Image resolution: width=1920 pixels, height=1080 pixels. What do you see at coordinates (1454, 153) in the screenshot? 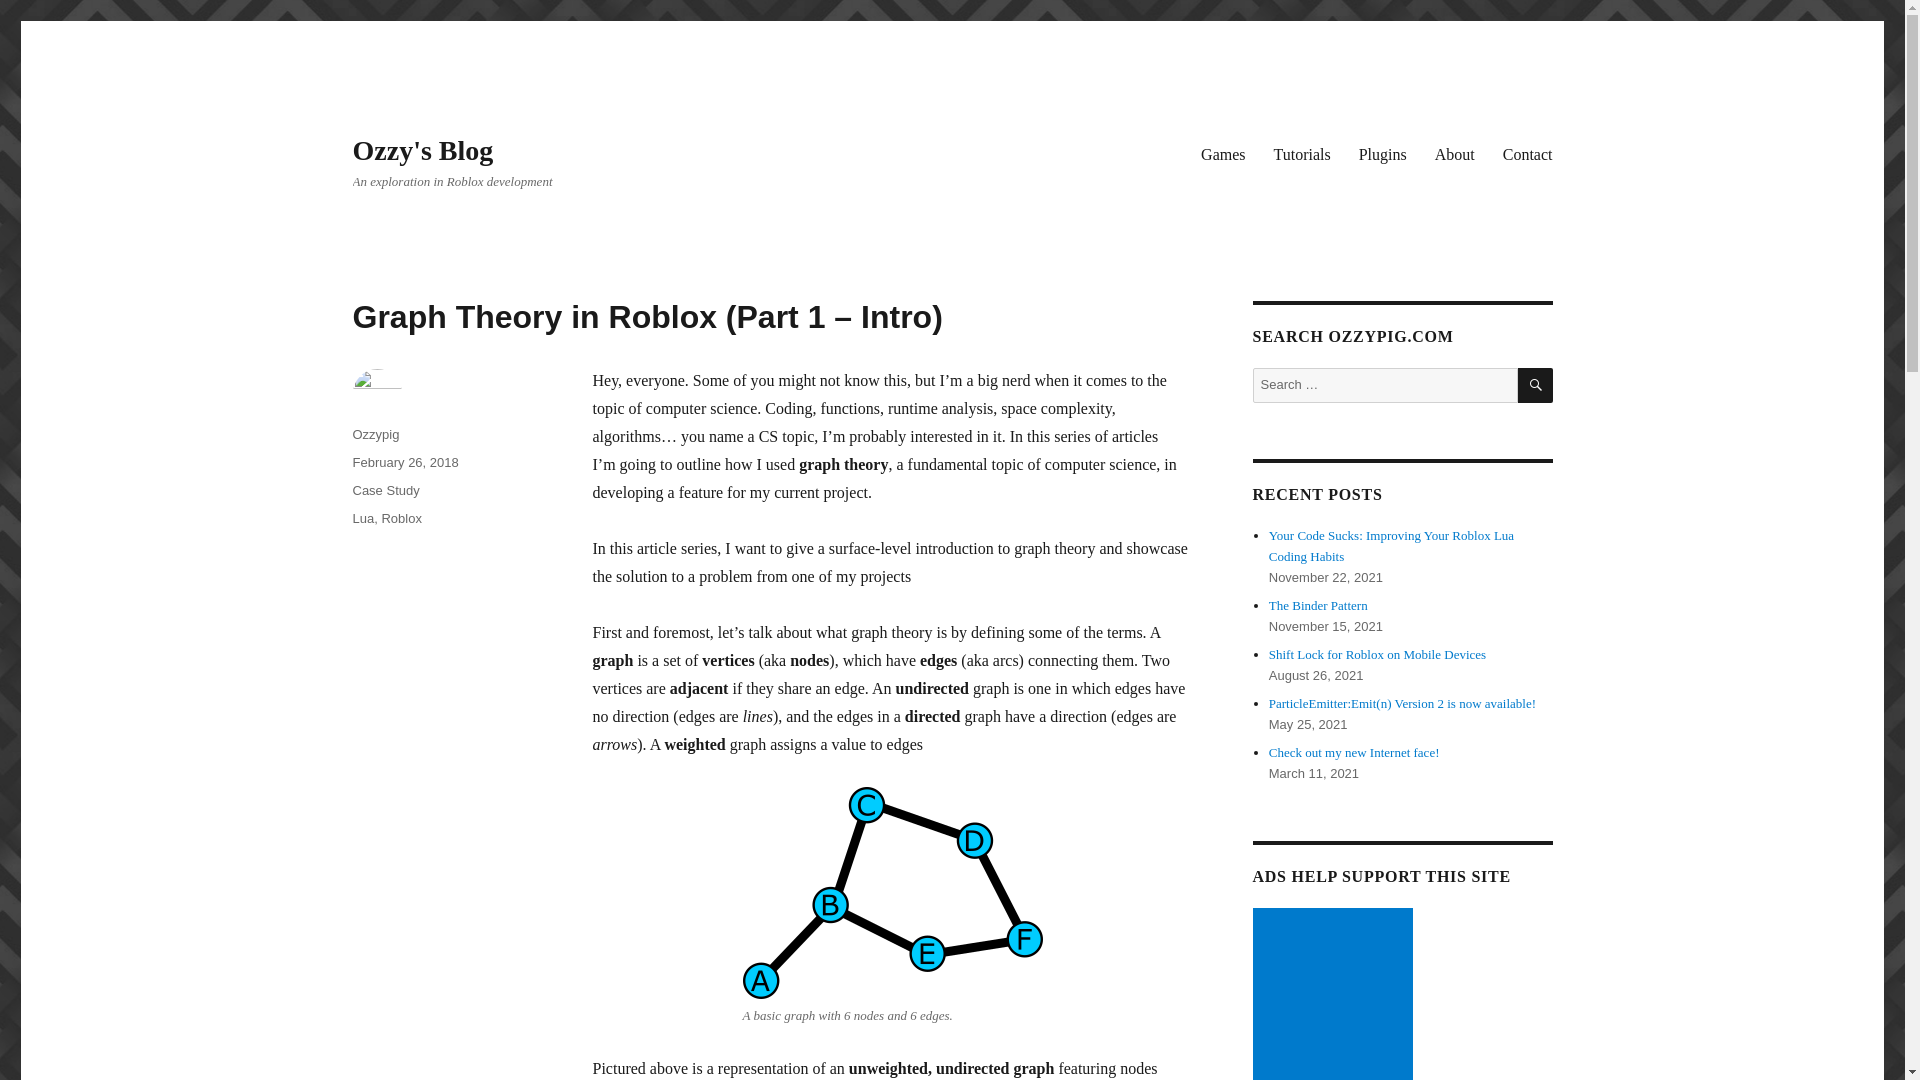
I see `Who is Ozzypig?` at bounding box center [1454, 153].